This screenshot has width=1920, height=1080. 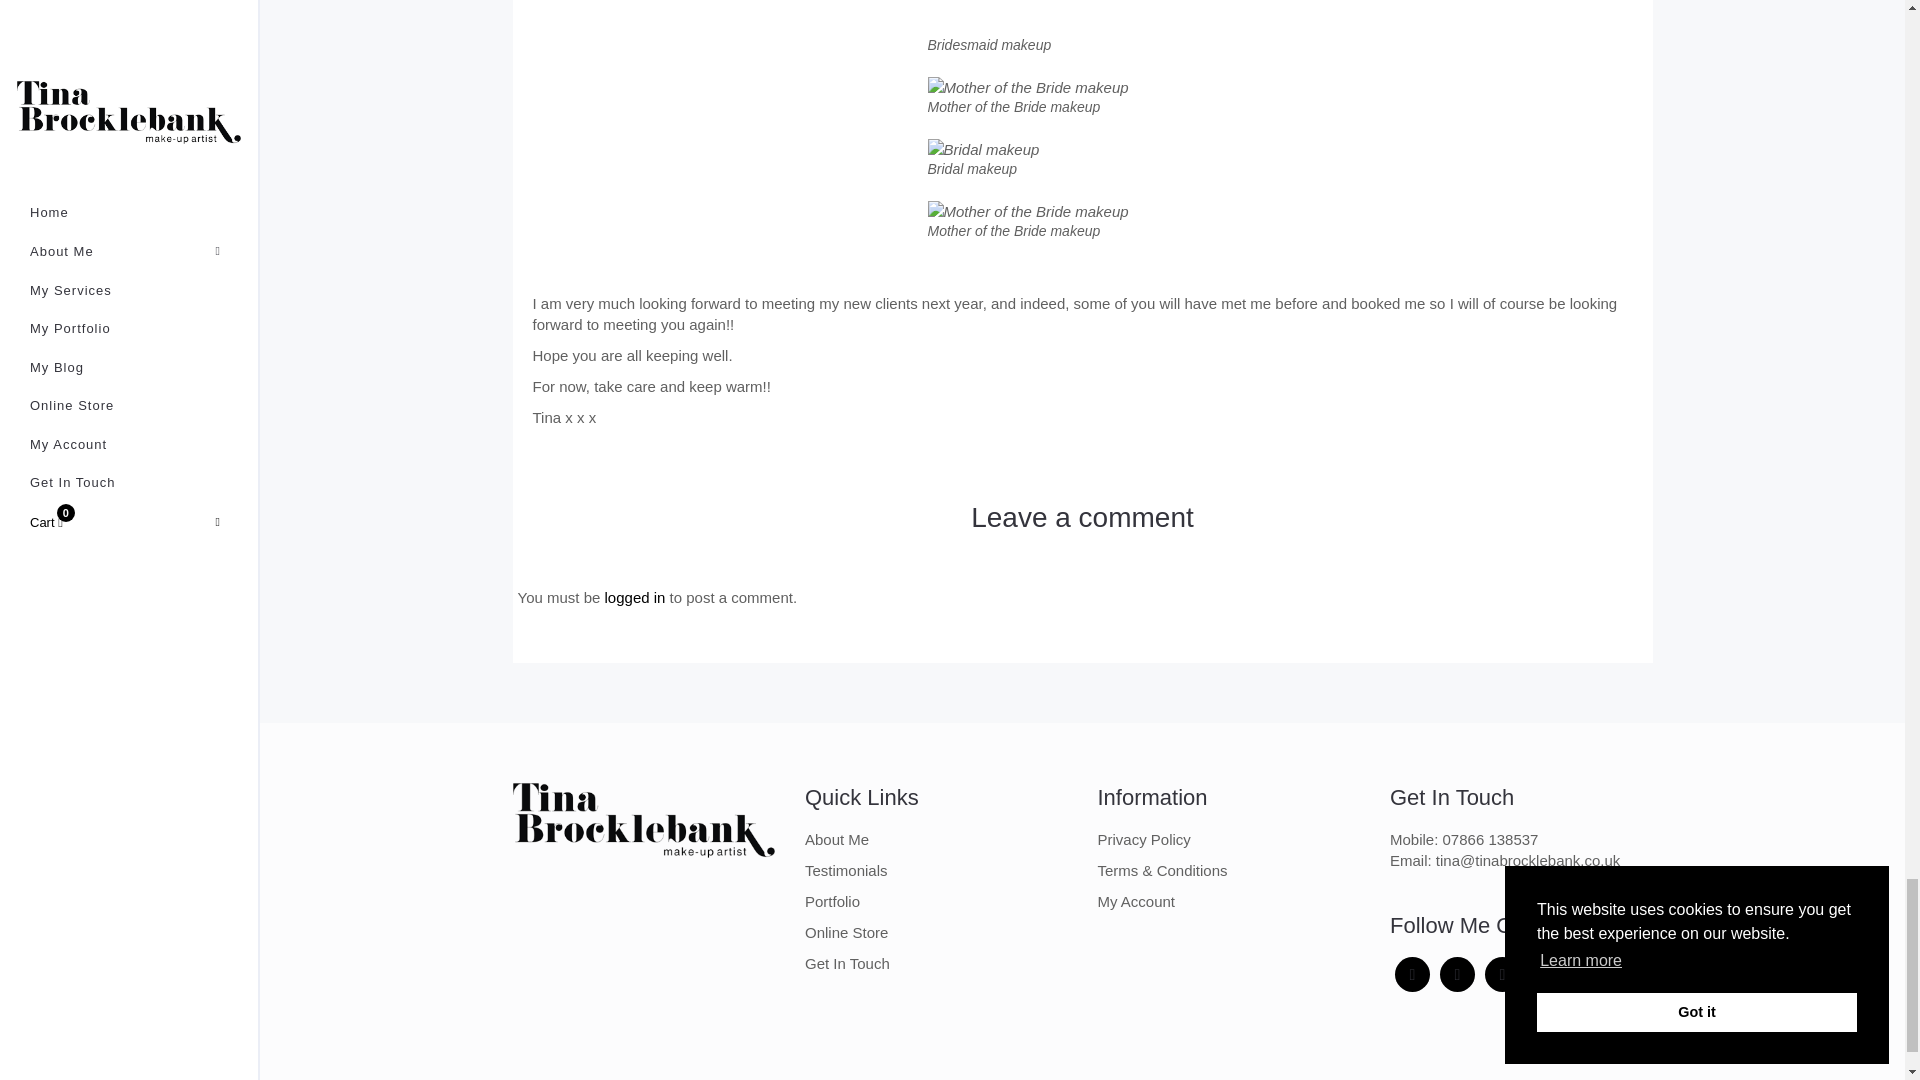 What do you see at coordinates (846, 932) in the screenshot?
I see `Online Store` at bounding box center [846, 932].